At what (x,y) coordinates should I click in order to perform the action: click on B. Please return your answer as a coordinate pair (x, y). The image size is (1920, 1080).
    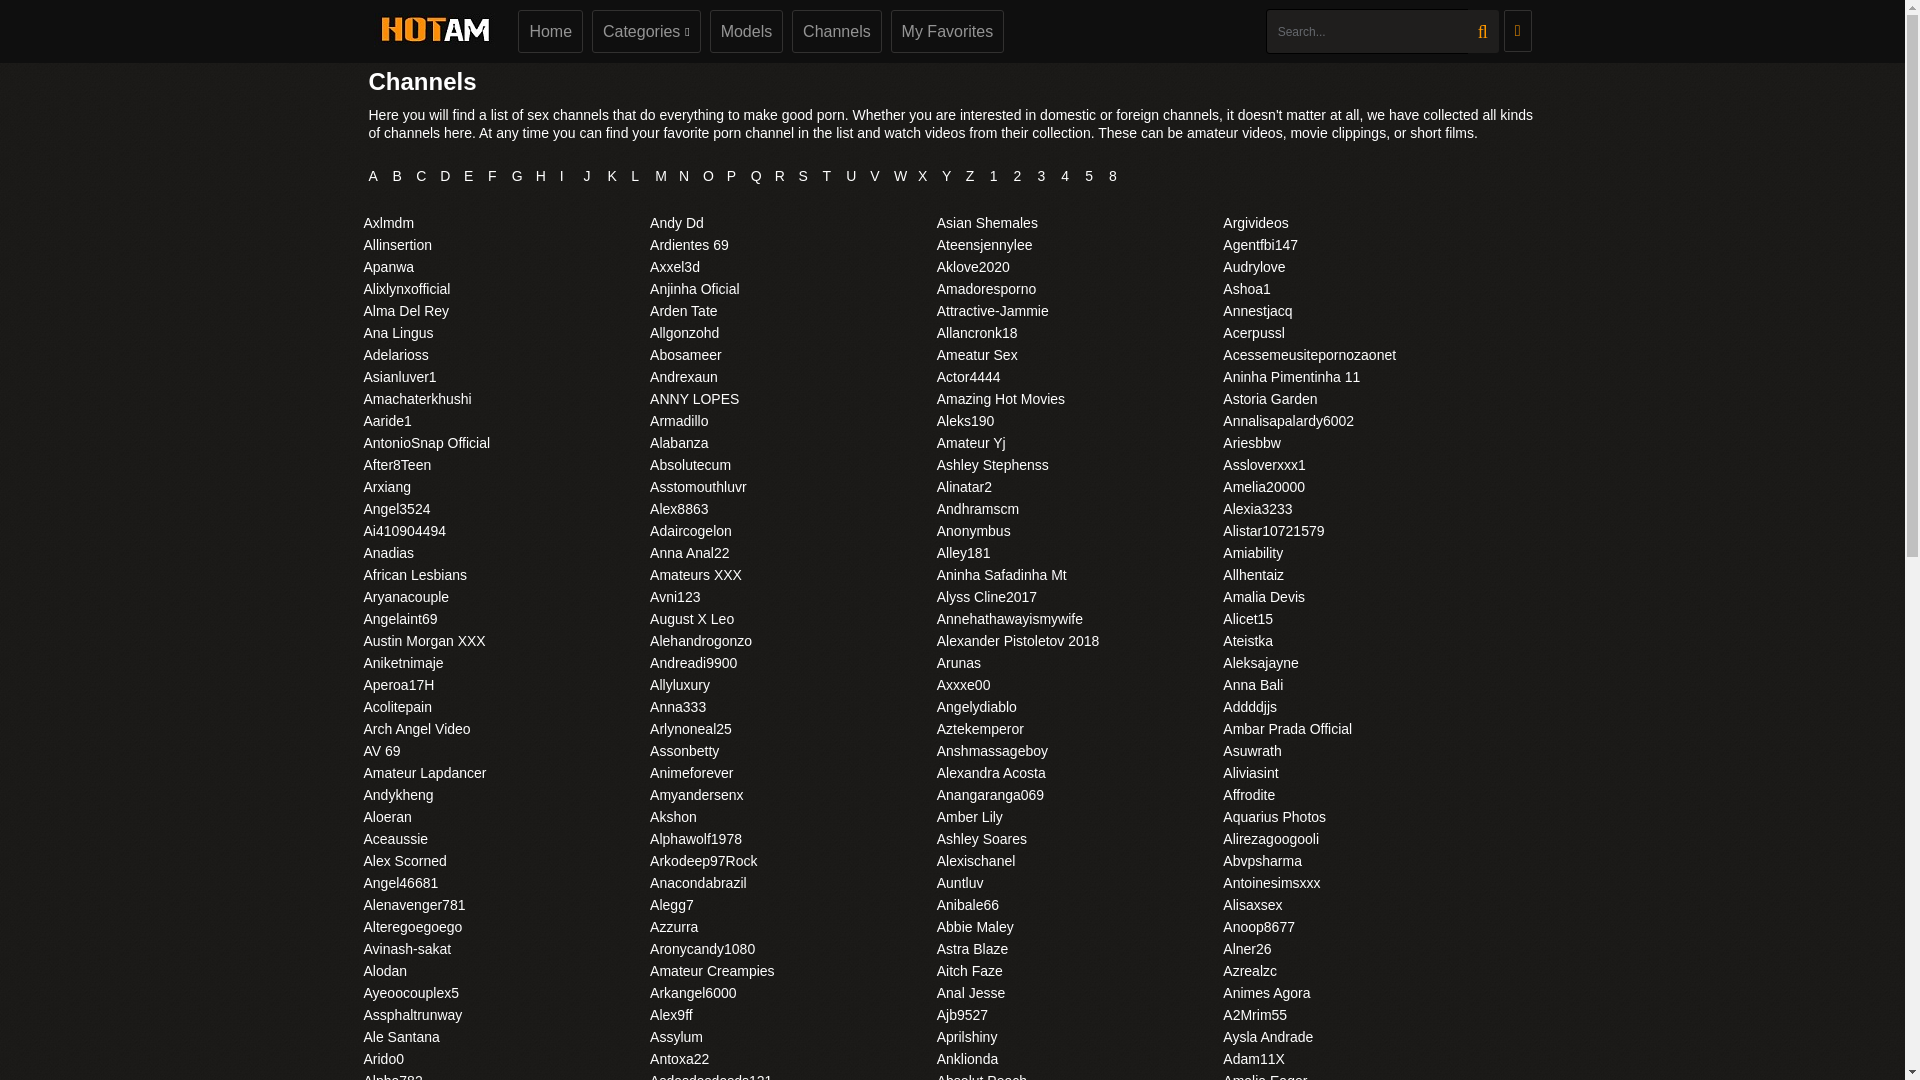
    Looking at the image, I should click on (402, 176).